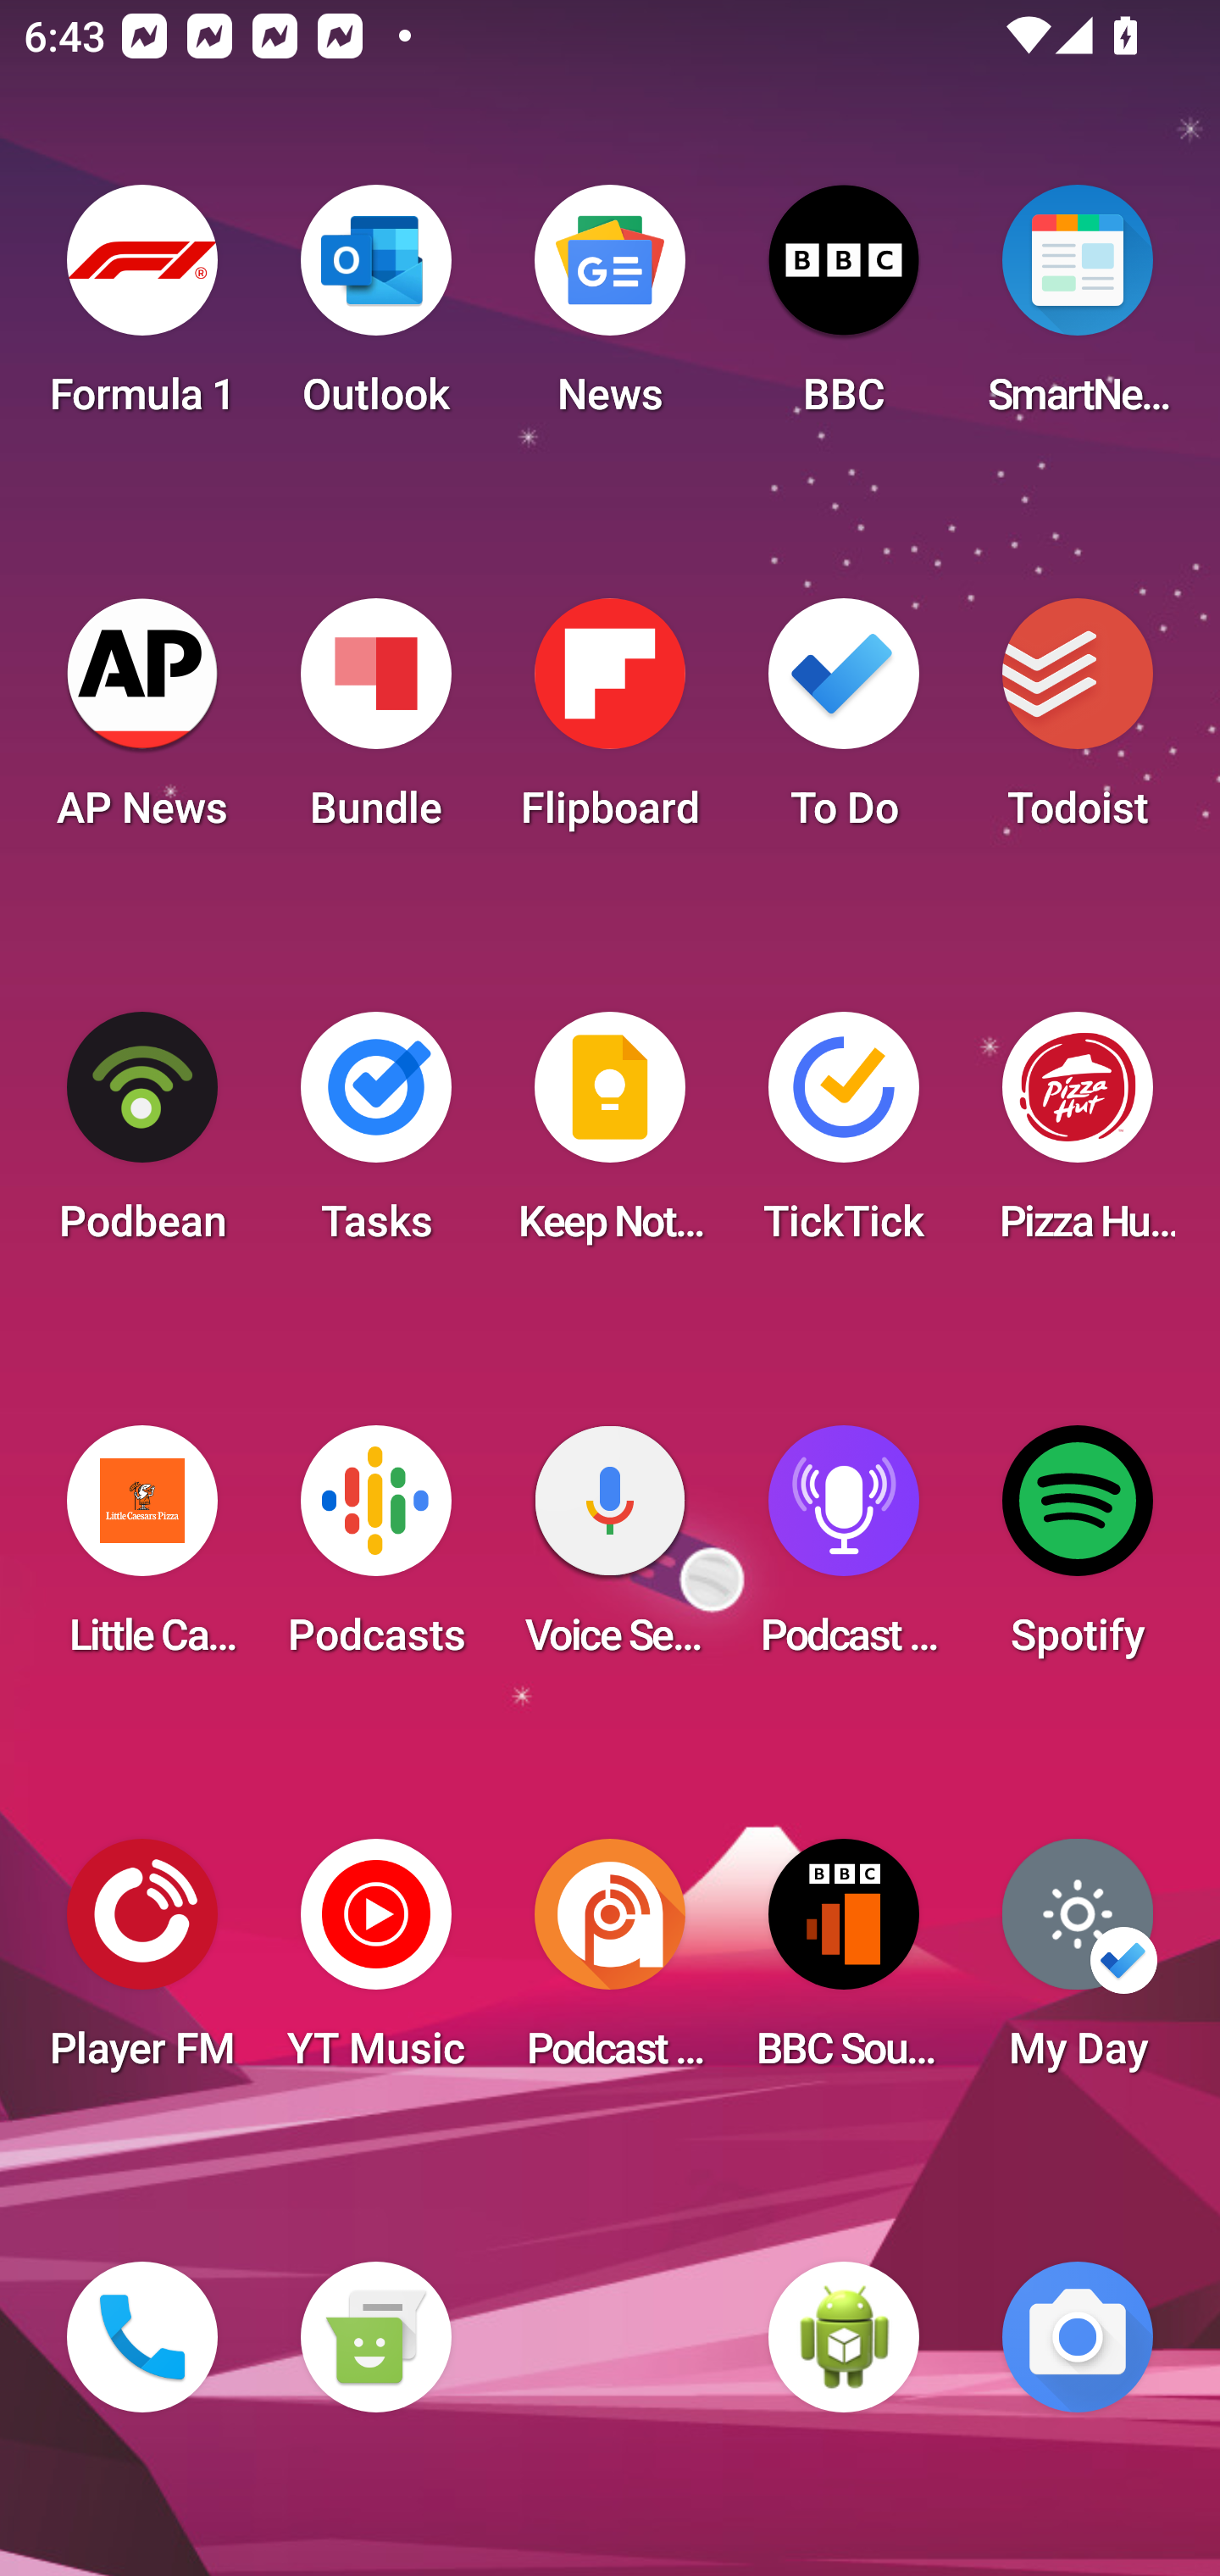 The height and width of the screenshot is (2576, 1220). Describe the element at coordinates (844, 1551) in the screenshot. I see `Podcast Player` at that location.